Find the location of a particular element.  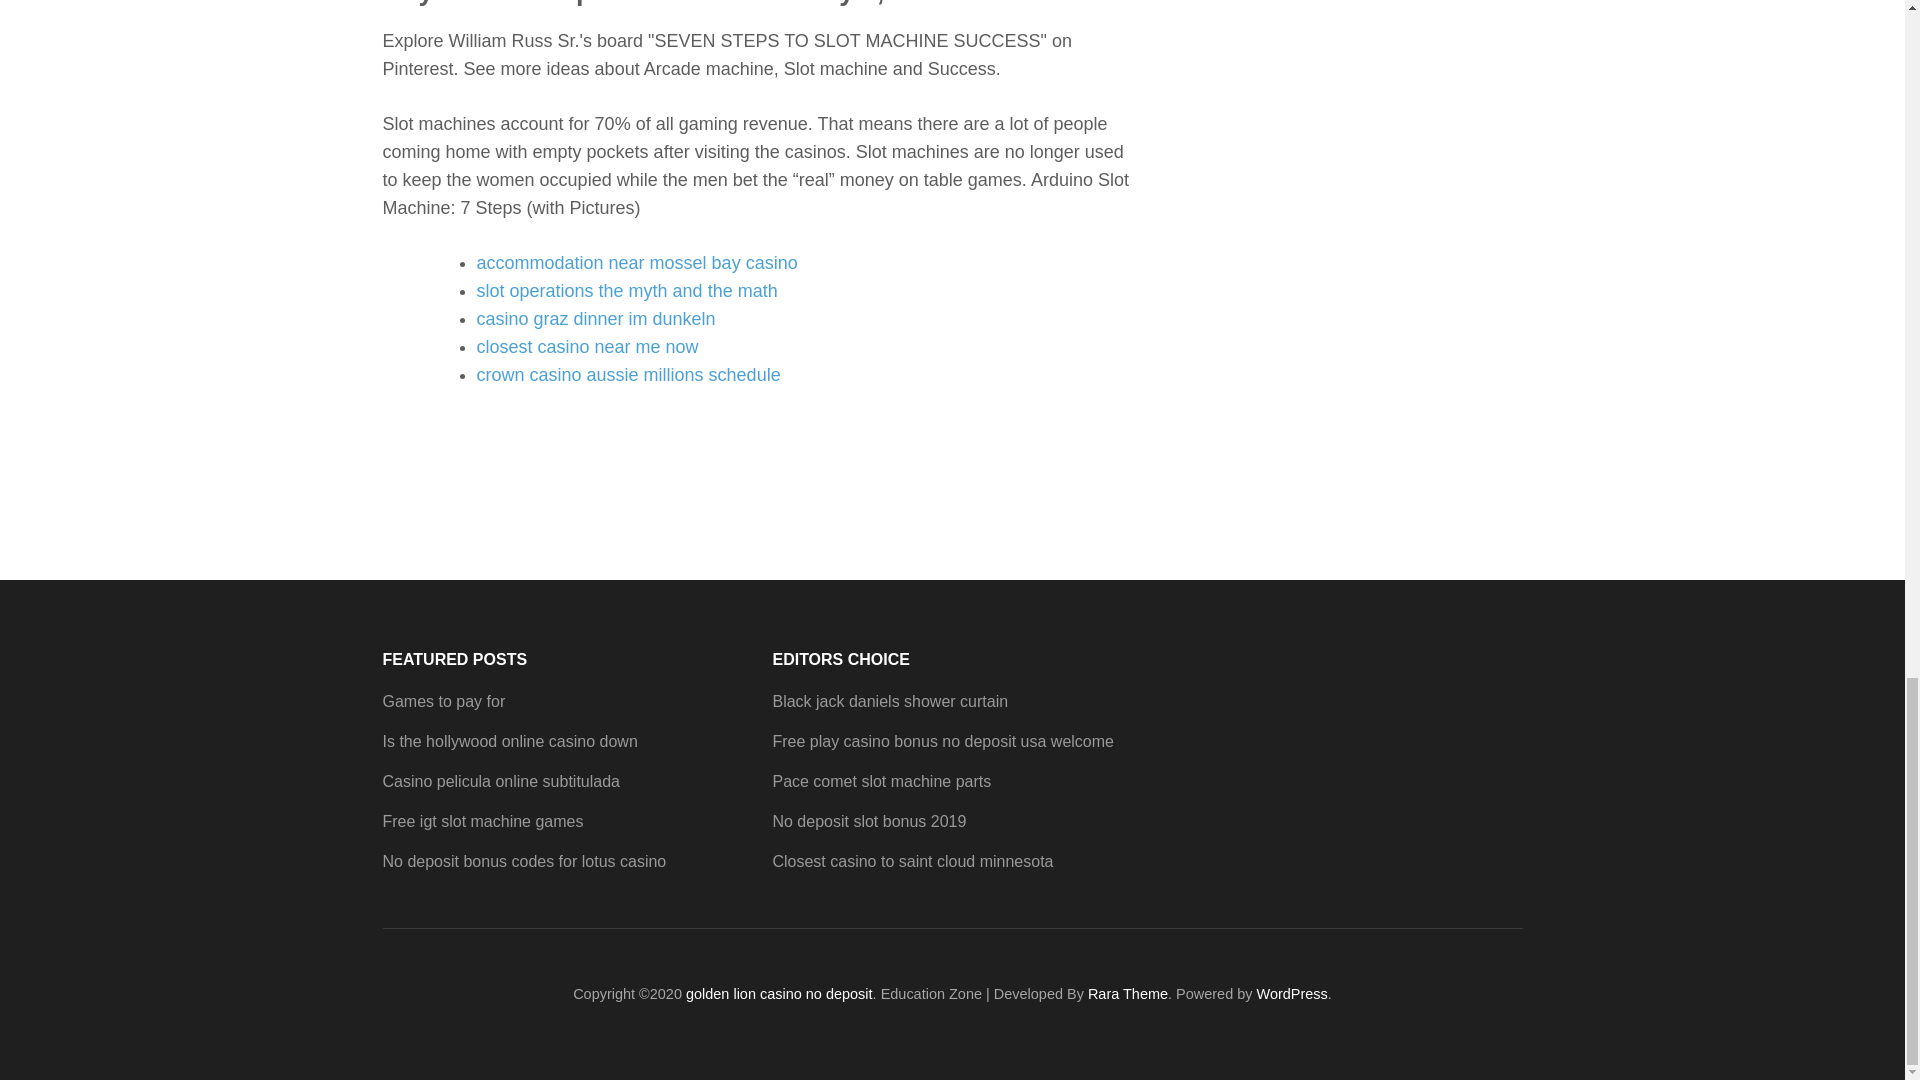

crown casino aussie millions schedule is located at coordinates (628, 374).